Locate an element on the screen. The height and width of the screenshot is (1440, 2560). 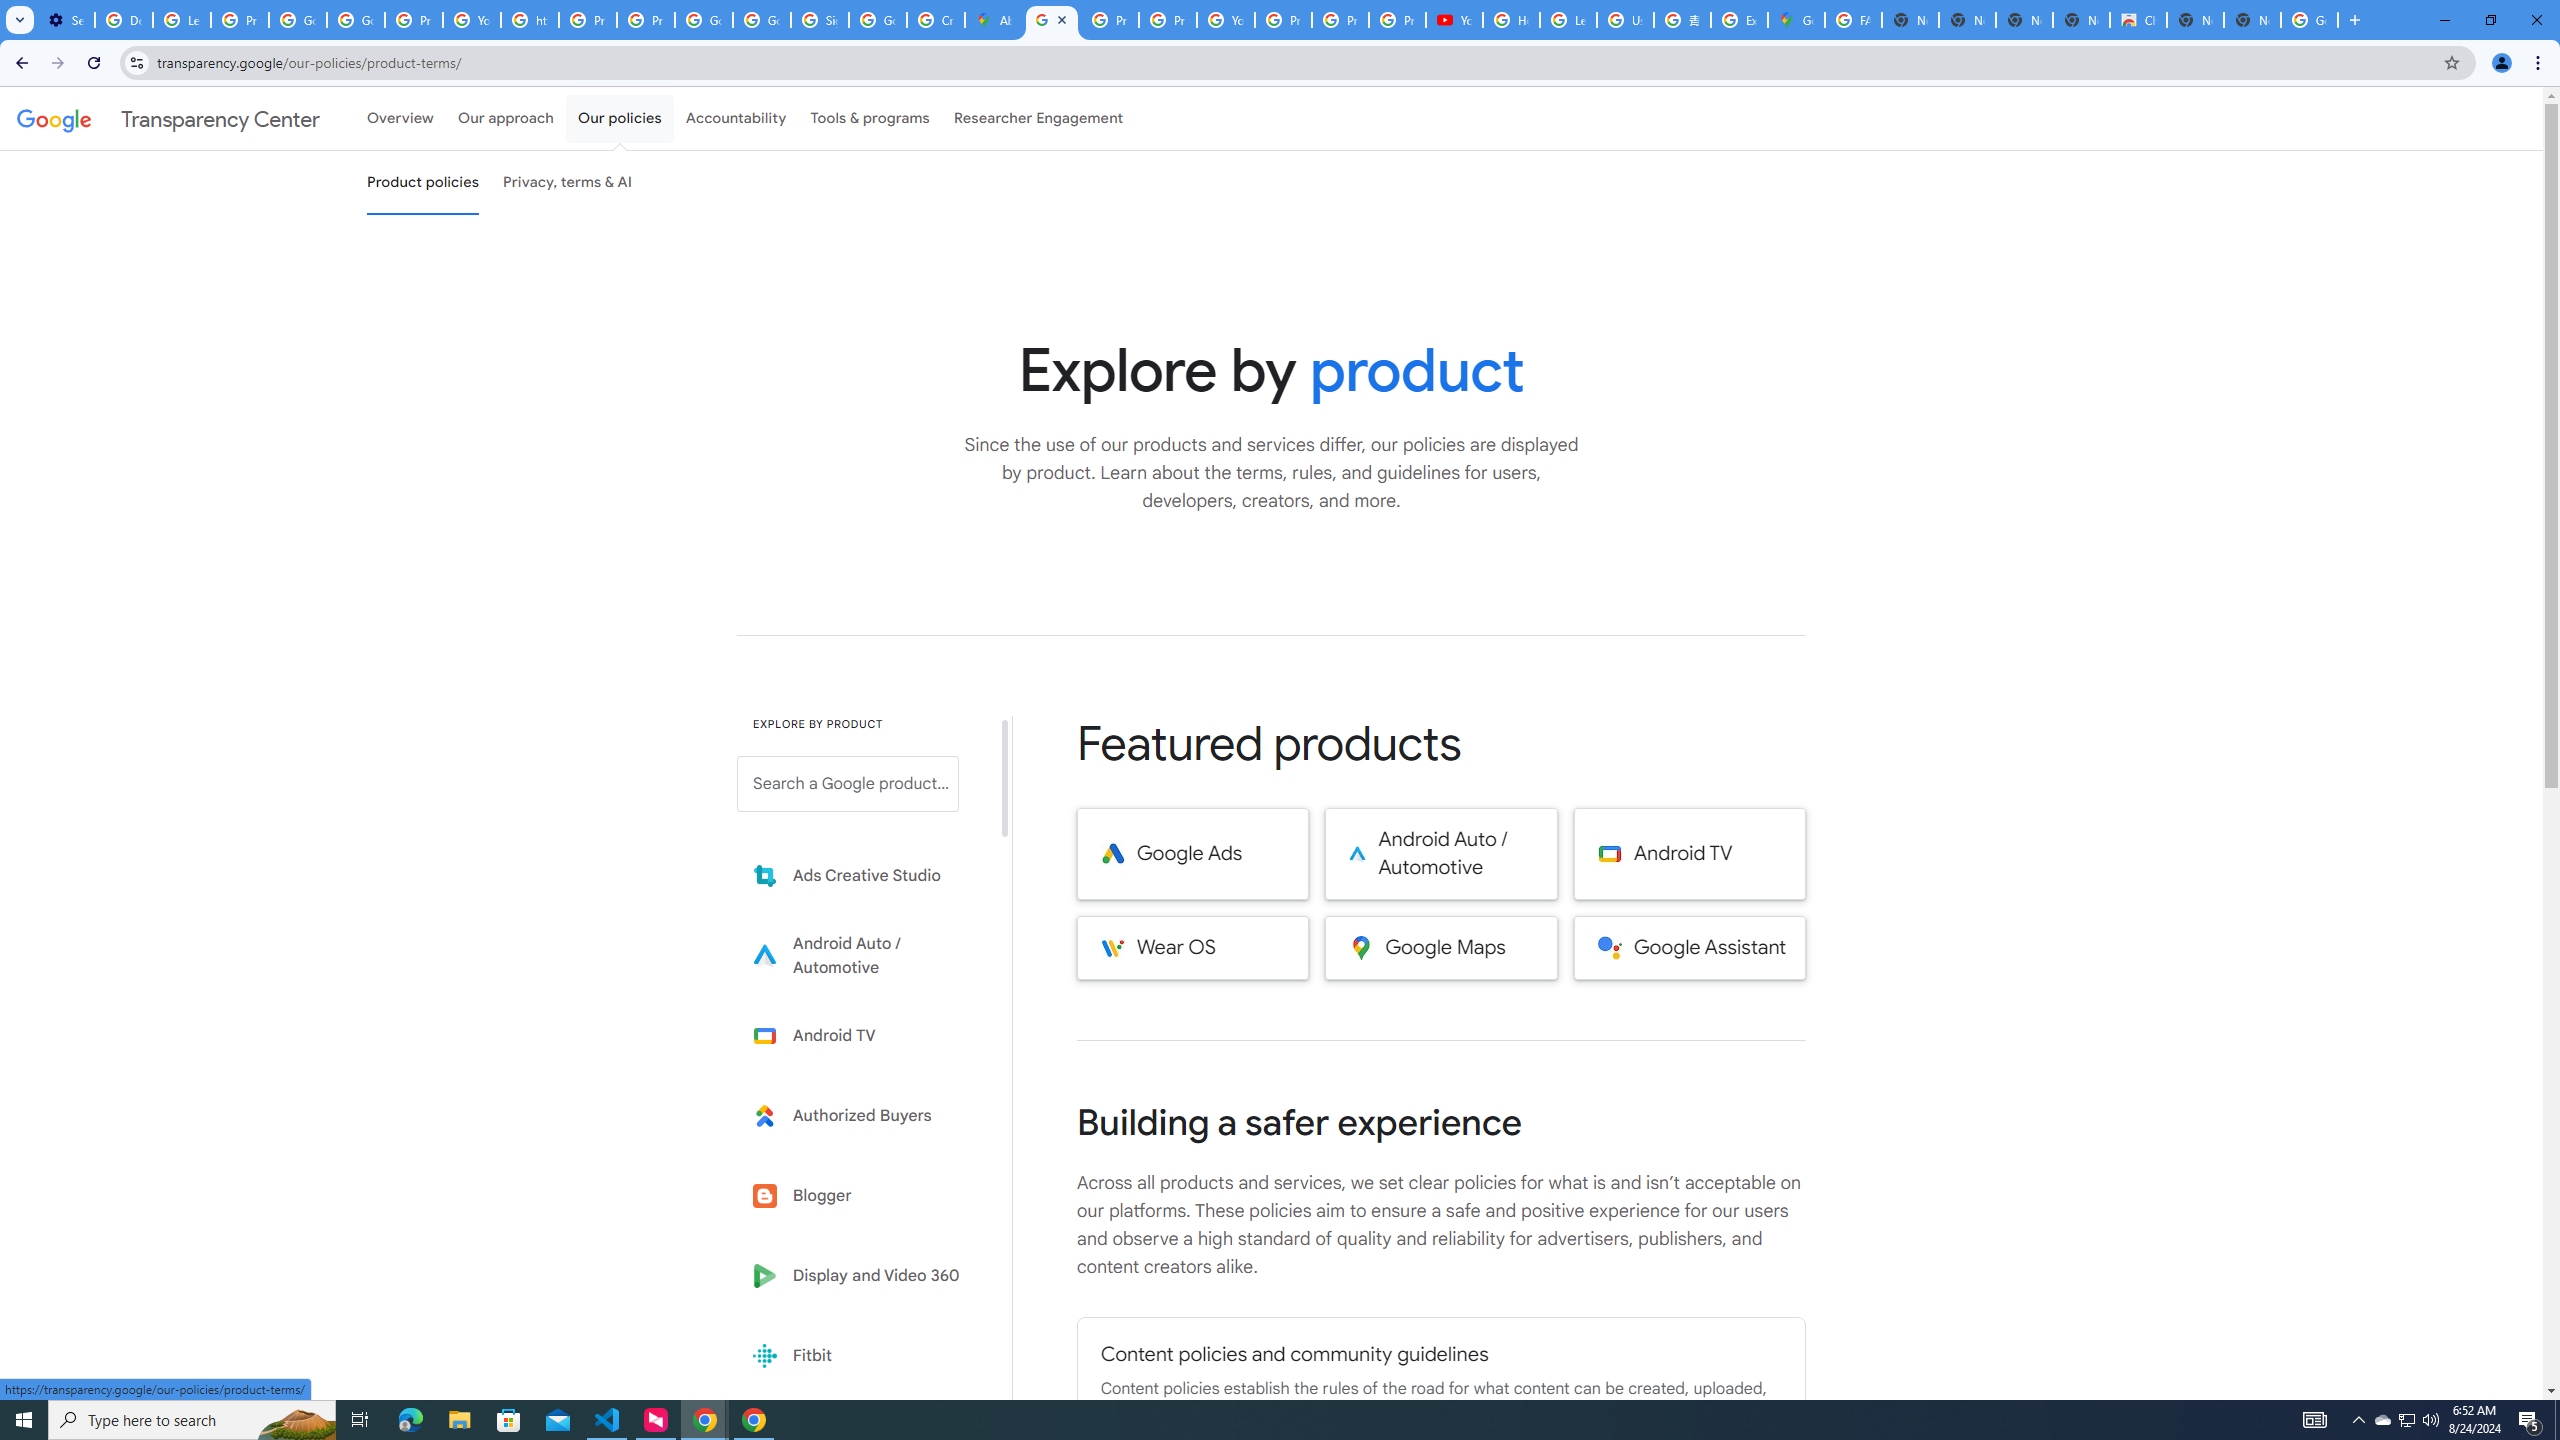
Android TV is located at coordinates (1689, 854).